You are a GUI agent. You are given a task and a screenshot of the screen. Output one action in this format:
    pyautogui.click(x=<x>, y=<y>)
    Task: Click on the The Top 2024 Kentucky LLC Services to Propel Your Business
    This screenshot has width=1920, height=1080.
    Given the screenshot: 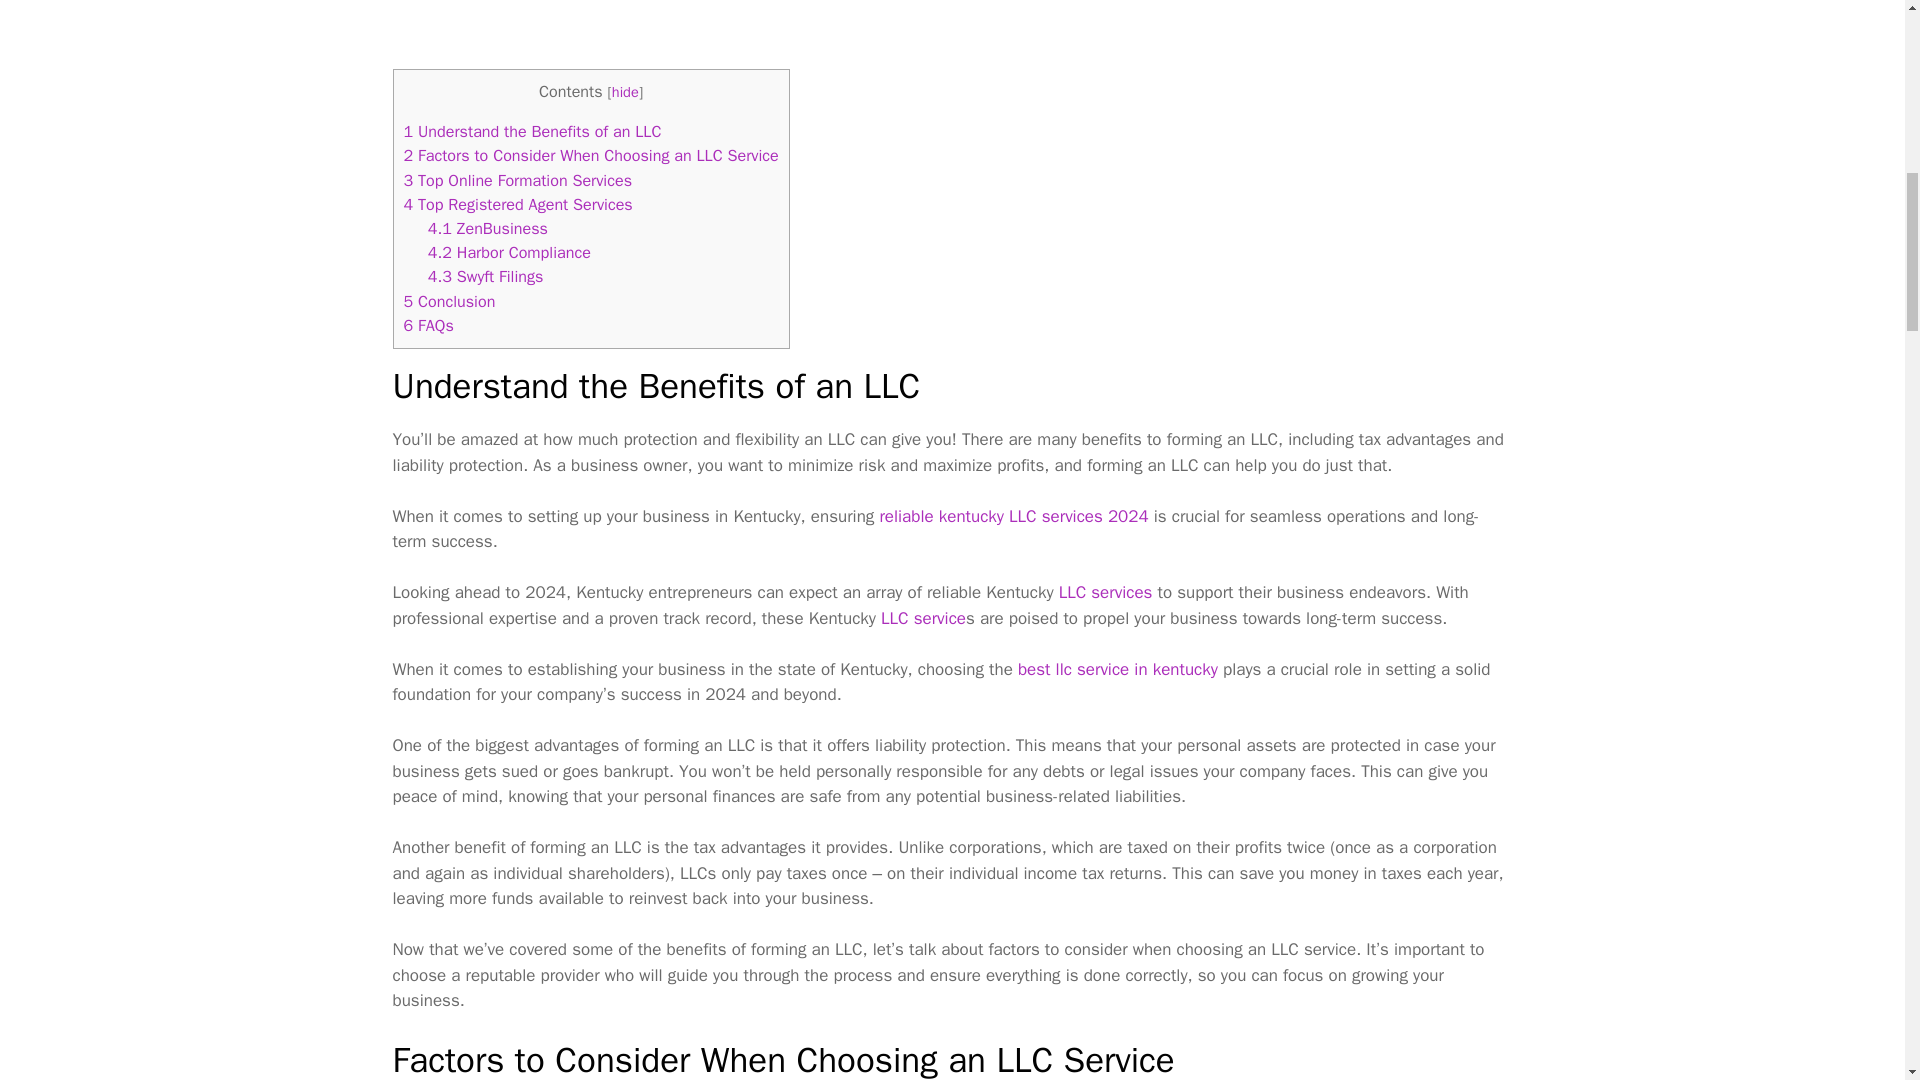 What is the action you would take?
    pyautogui.click(x=1117, y=669)
    